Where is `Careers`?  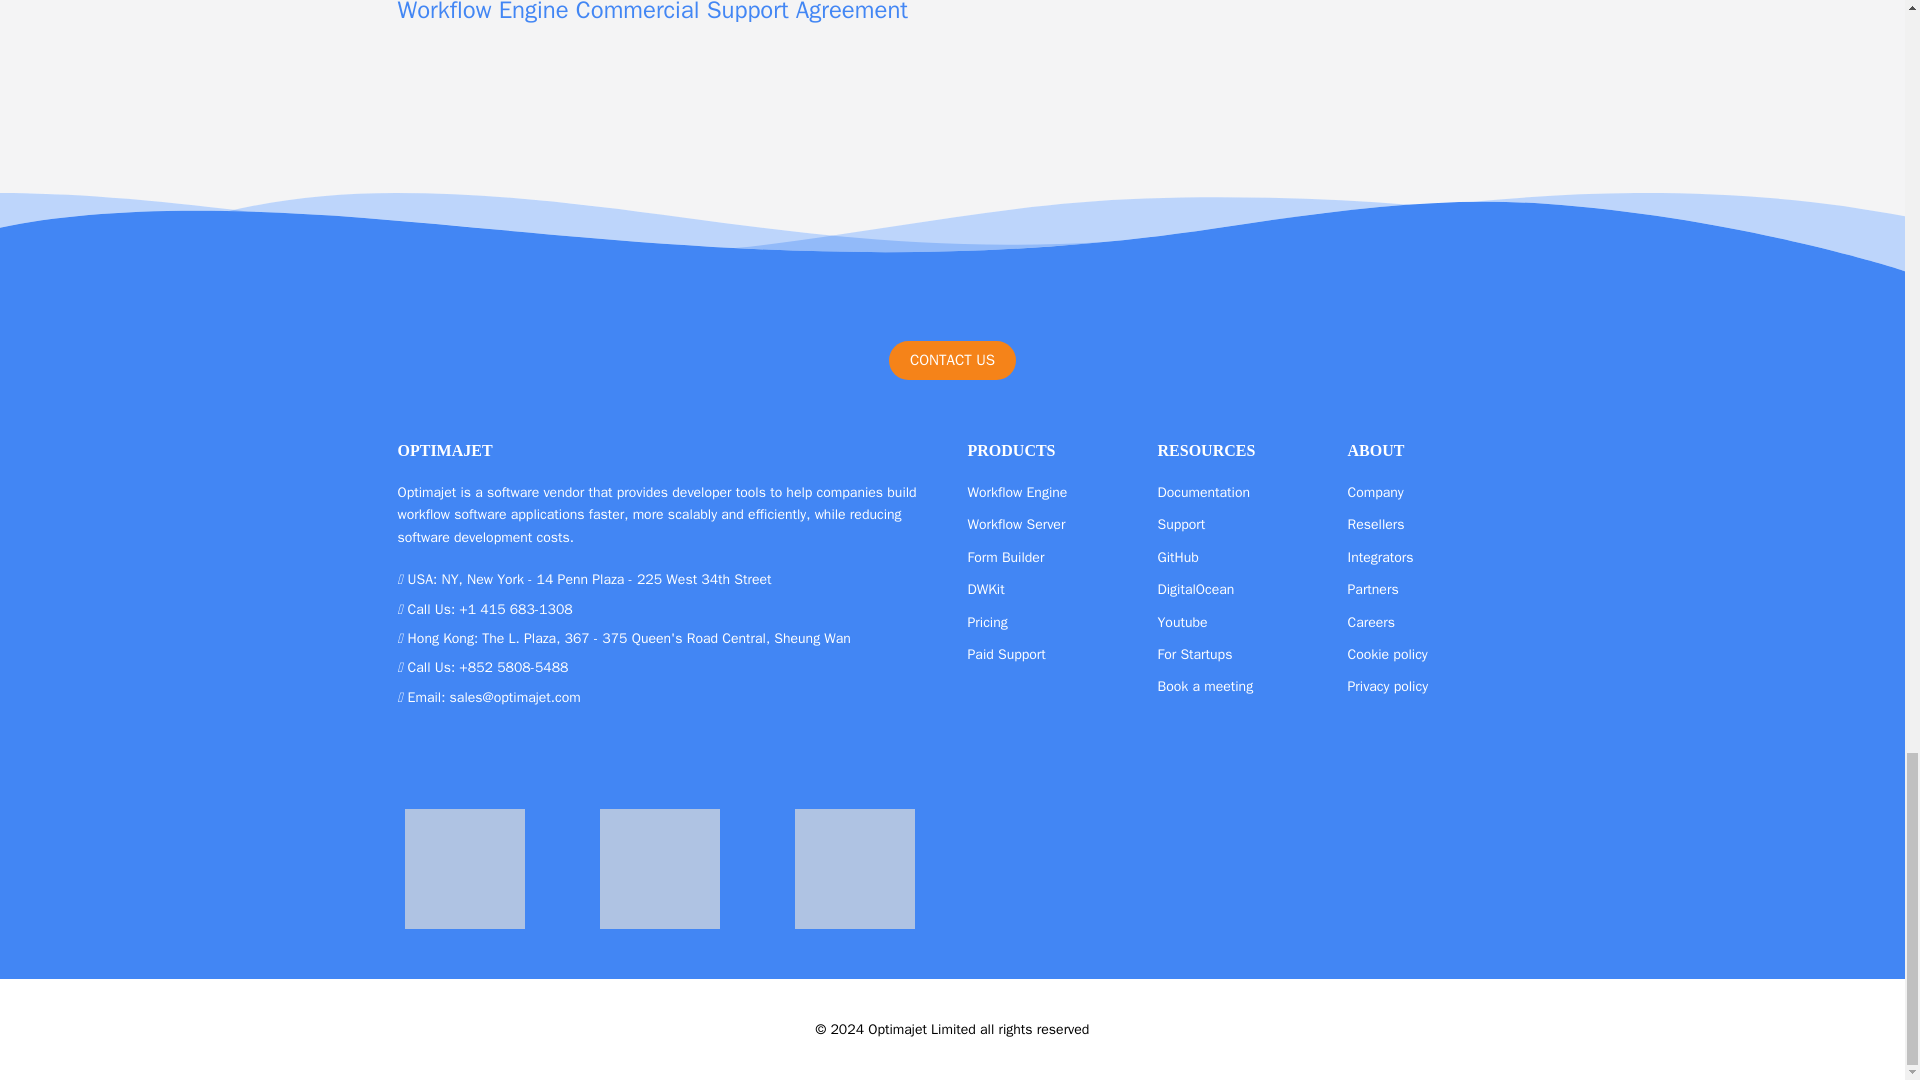
Careers is located at coordinates (1371, 622).